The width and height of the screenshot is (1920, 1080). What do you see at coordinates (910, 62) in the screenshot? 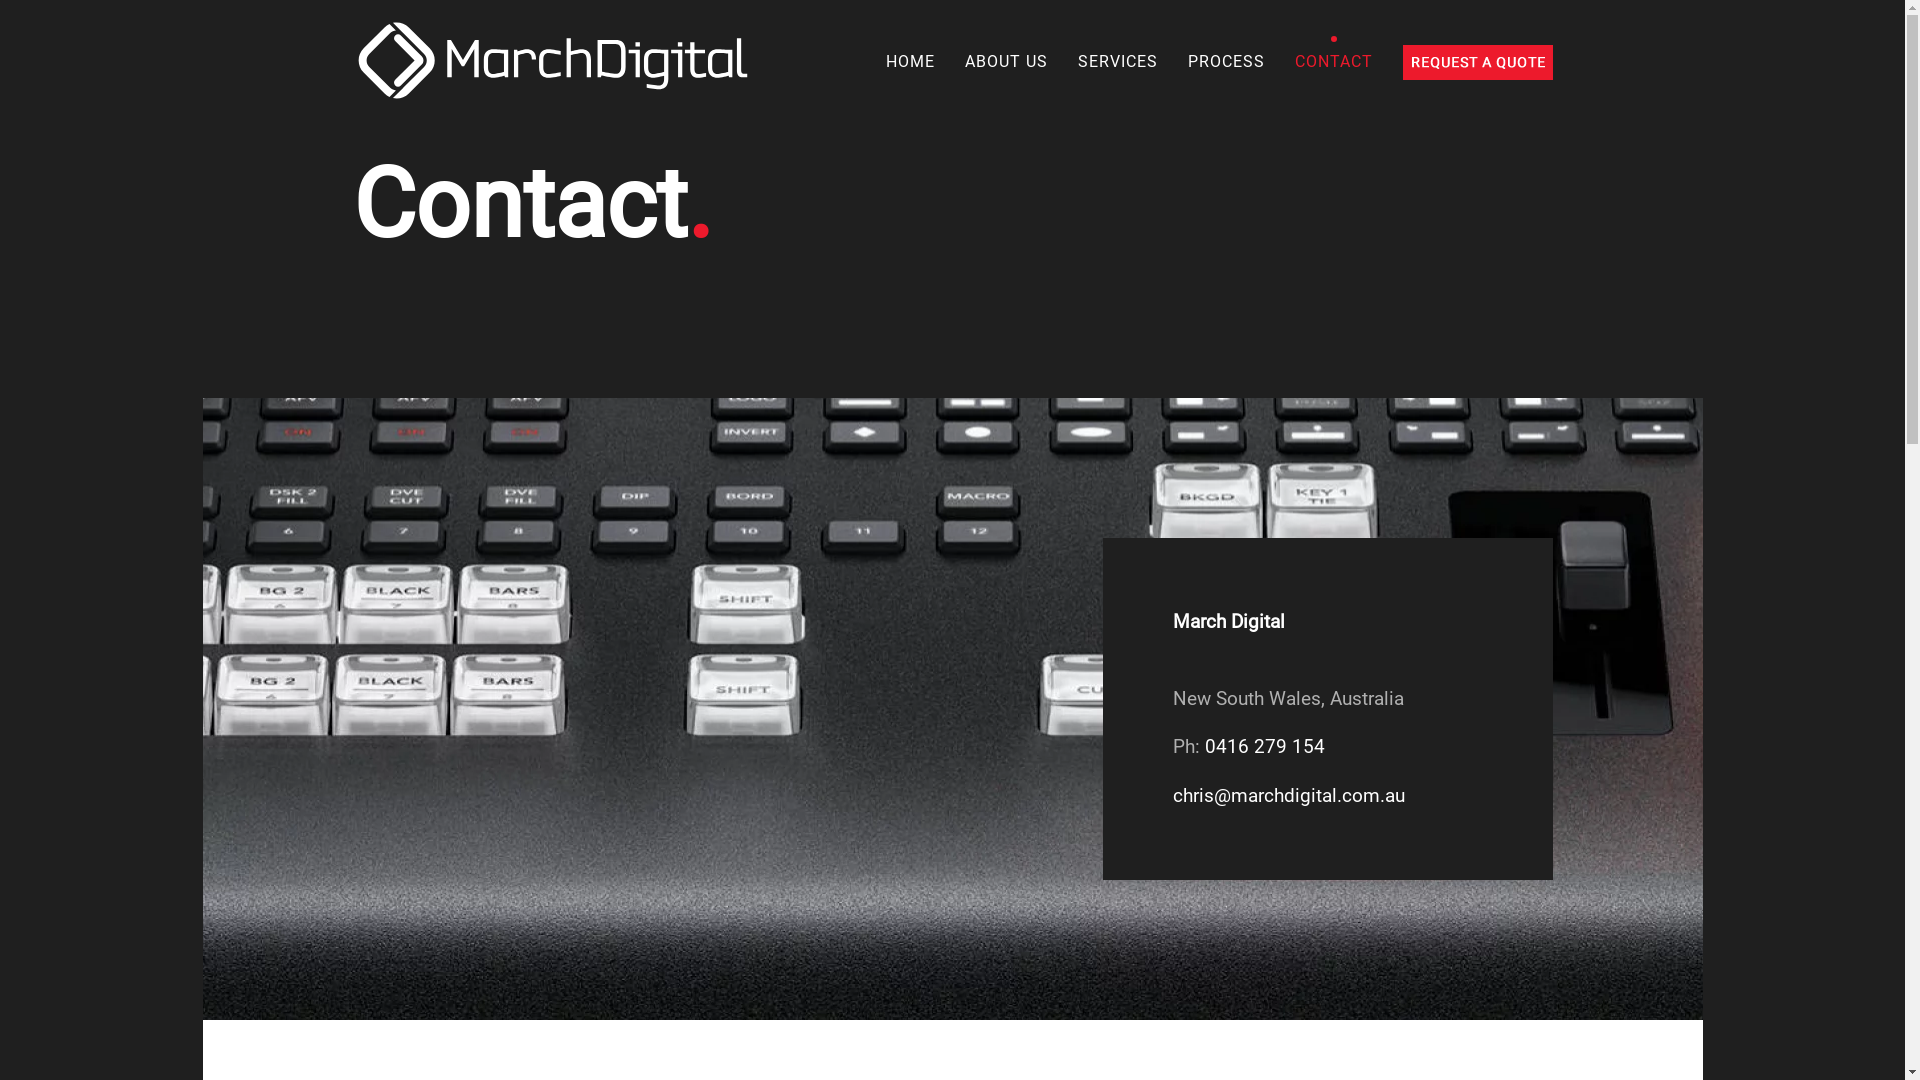
I see `HOME` at bounding box center [910, 62].